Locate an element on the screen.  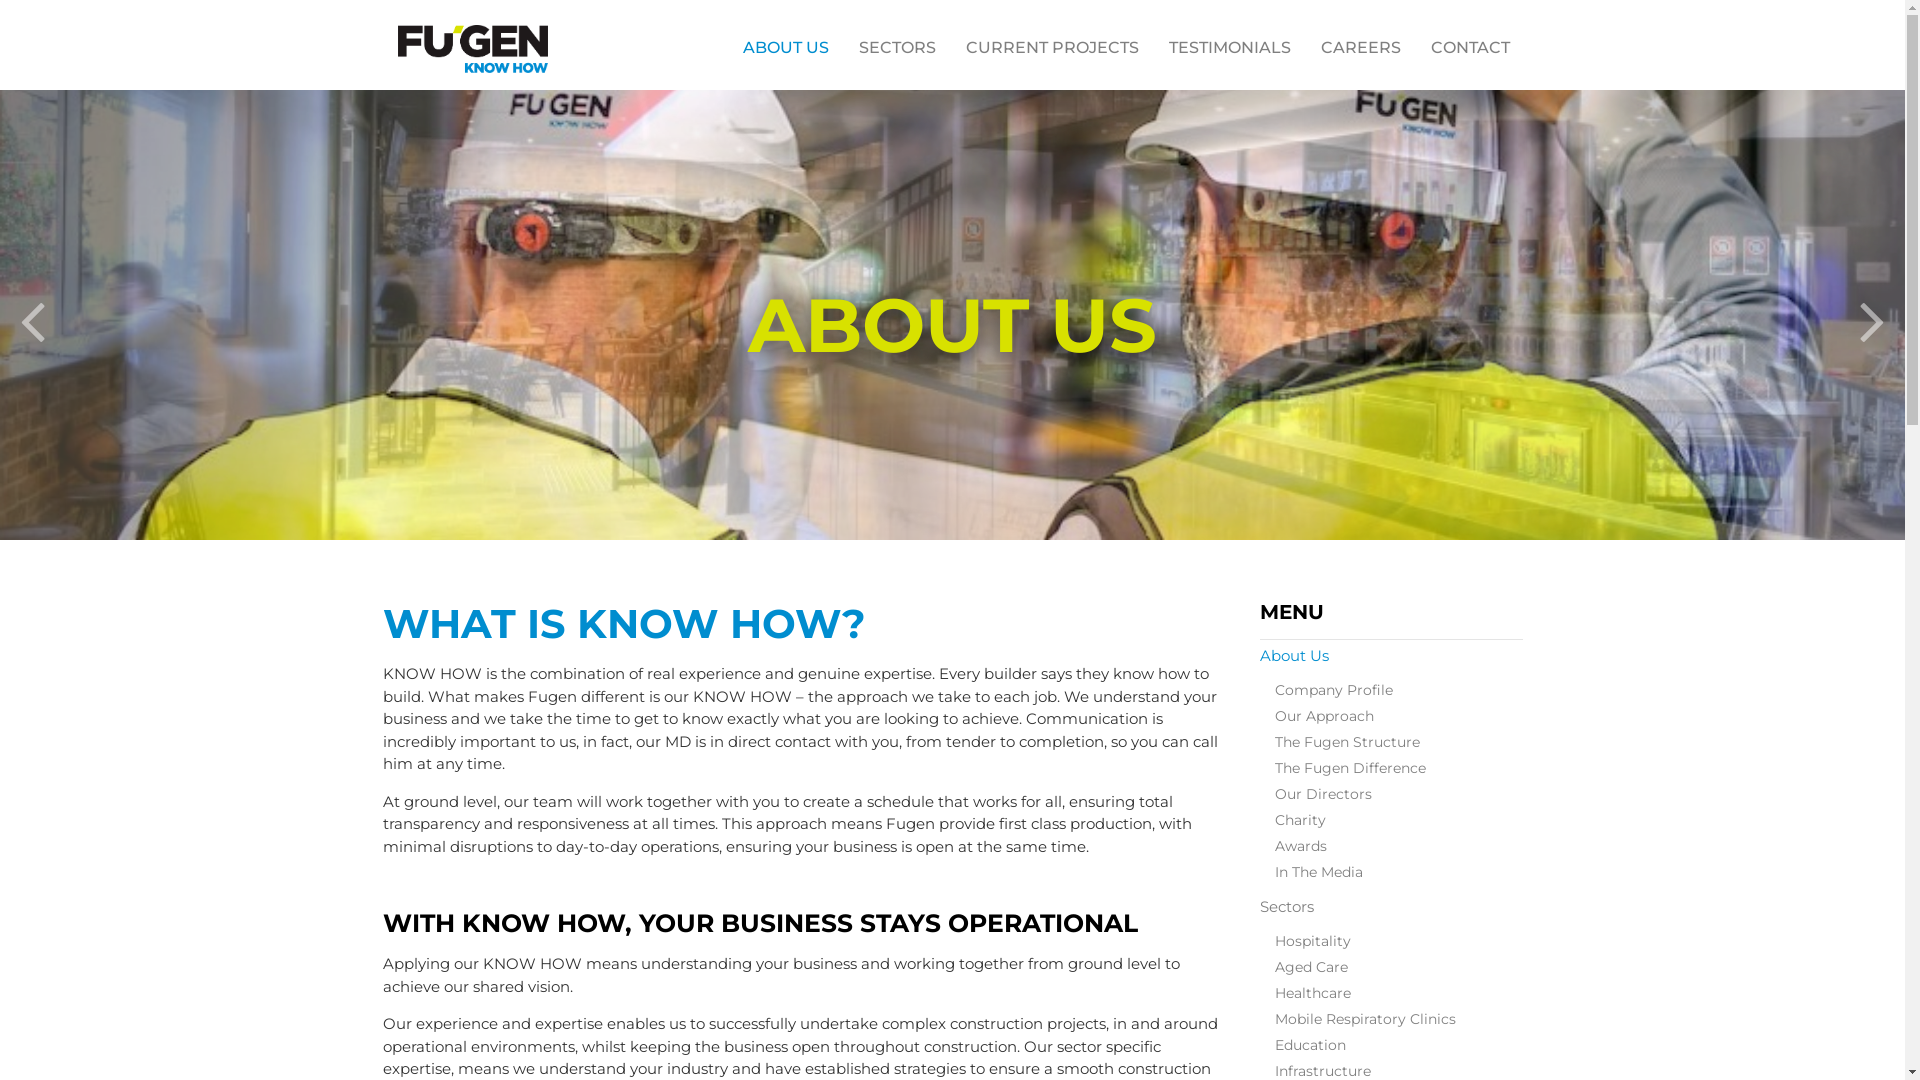
SECTORS is located at coordinates (898, 48).